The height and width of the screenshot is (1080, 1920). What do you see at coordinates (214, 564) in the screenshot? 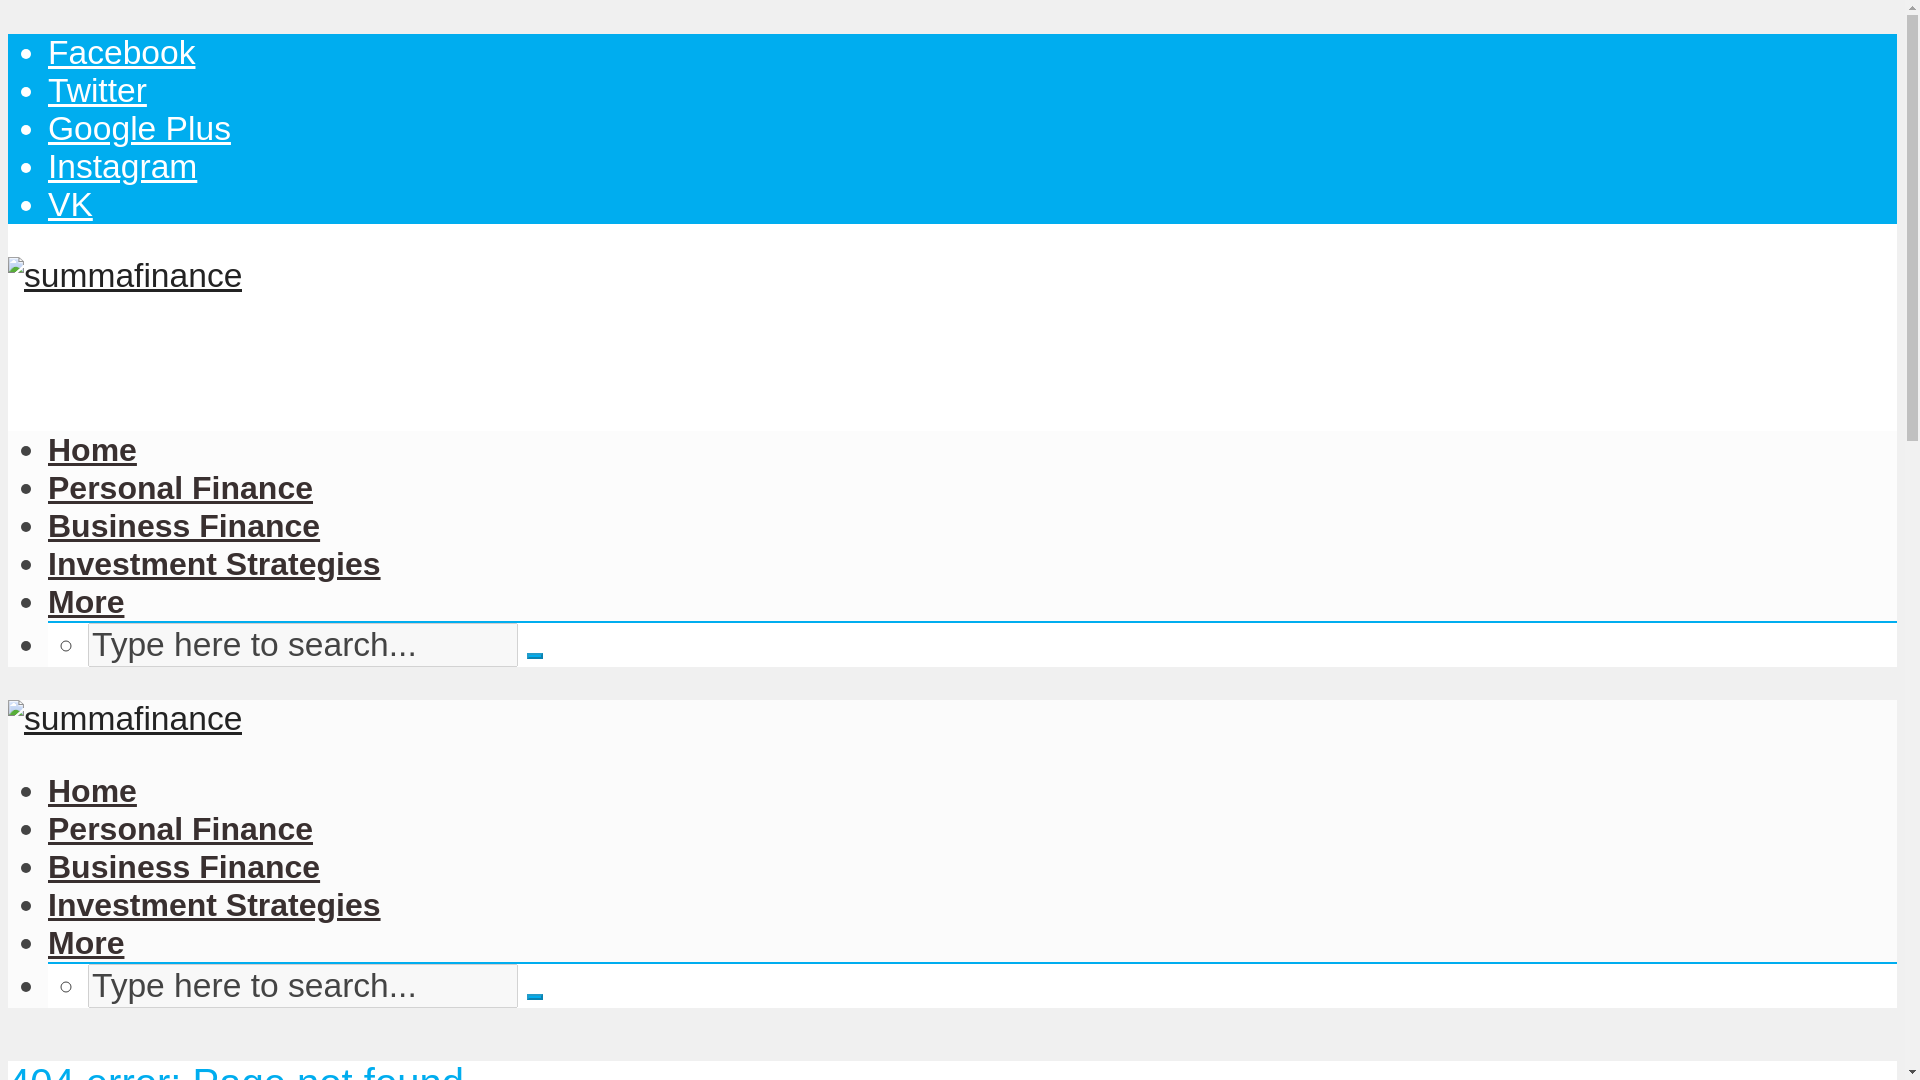
I see `Investment Strategies` at bounding box center [214, 564].